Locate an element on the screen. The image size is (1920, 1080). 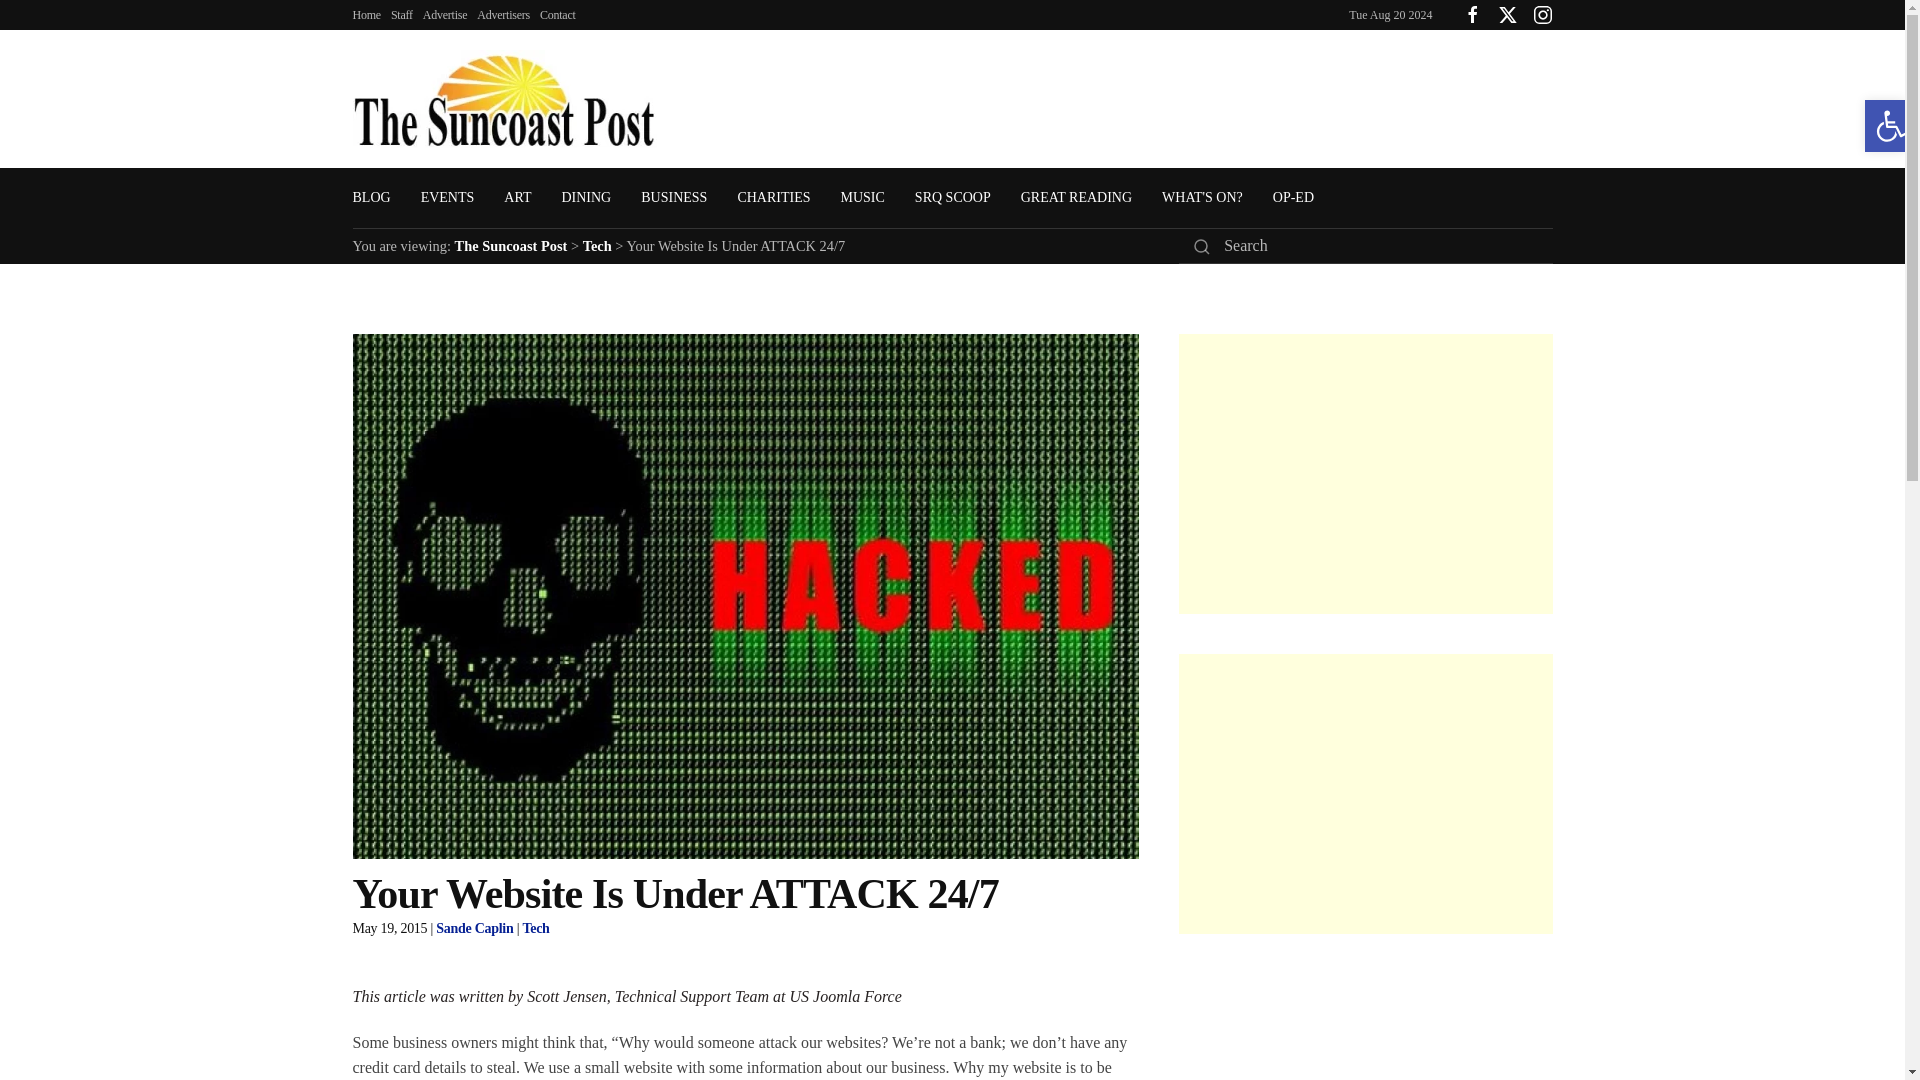
BLOG is located at coordinates (370, 198).